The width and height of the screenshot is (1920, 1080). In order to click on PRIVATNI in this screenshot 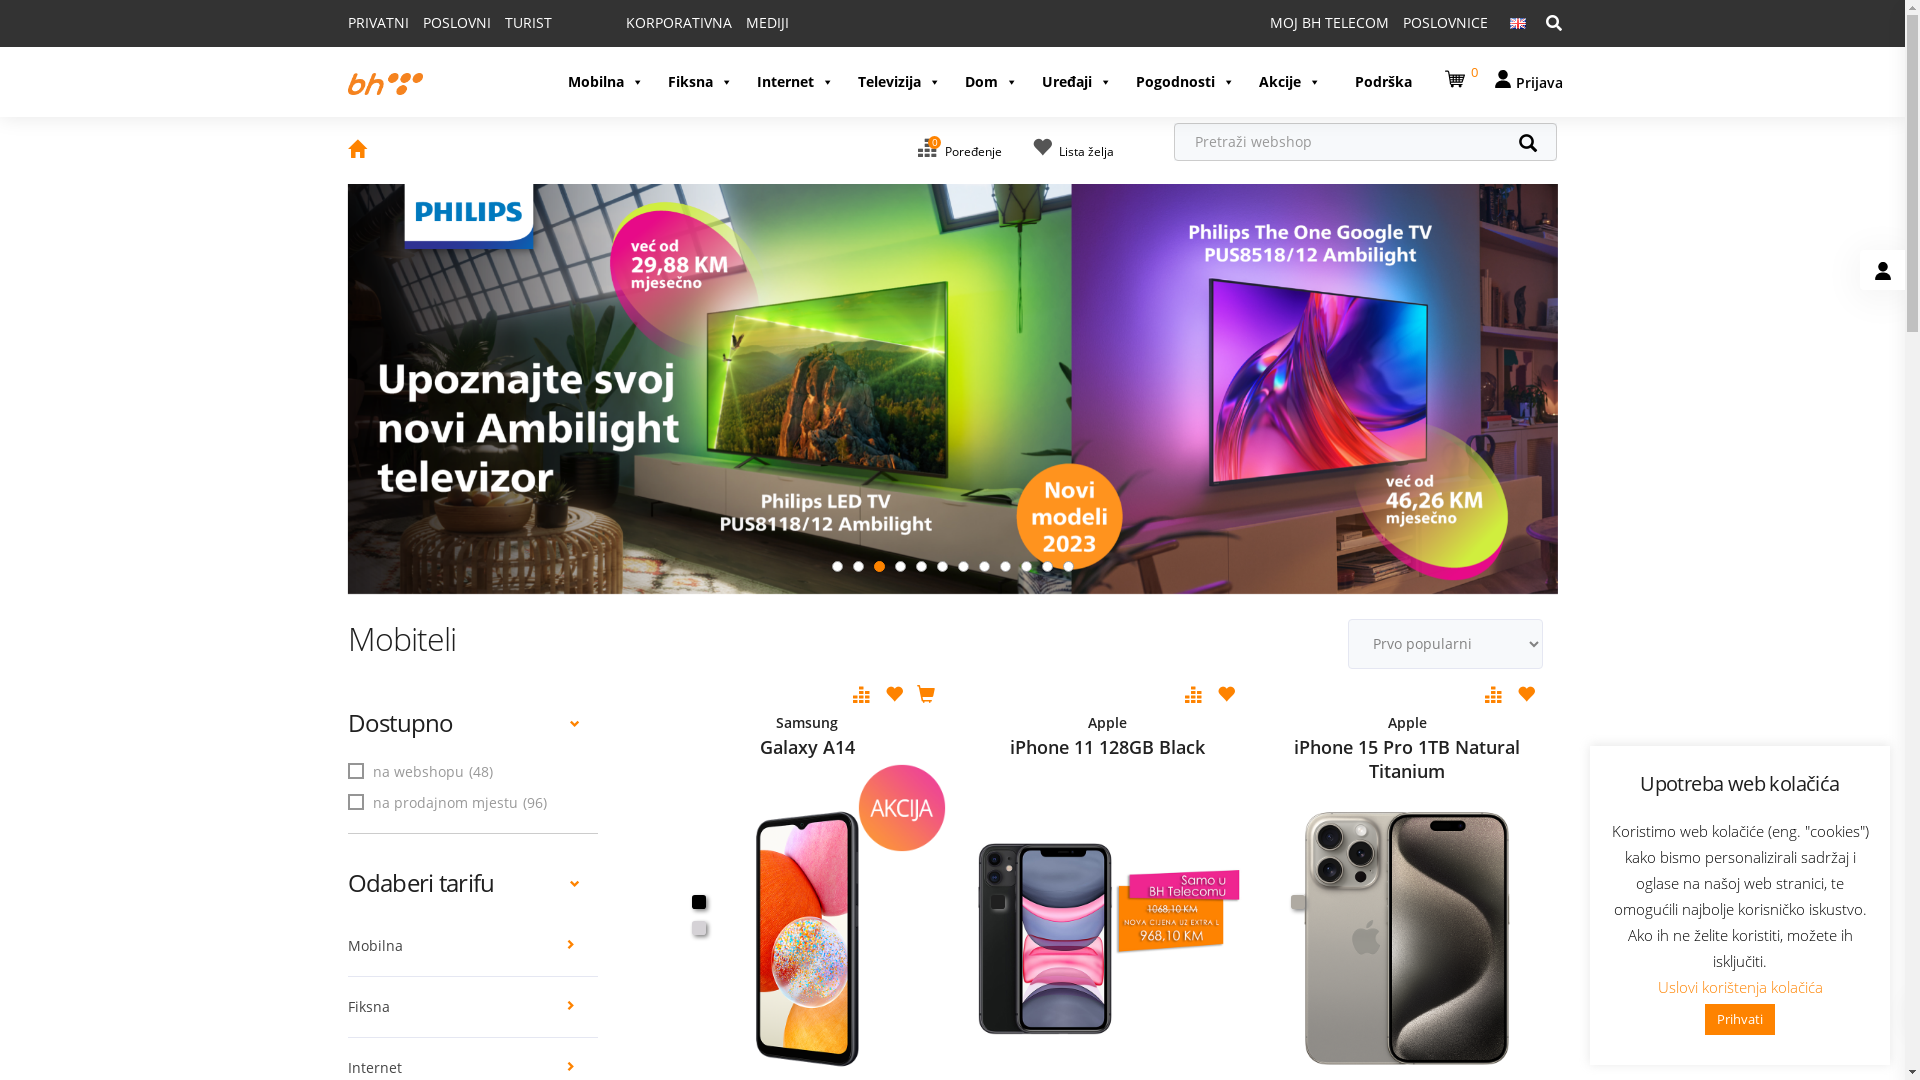, I will do `click(378, 22)`.